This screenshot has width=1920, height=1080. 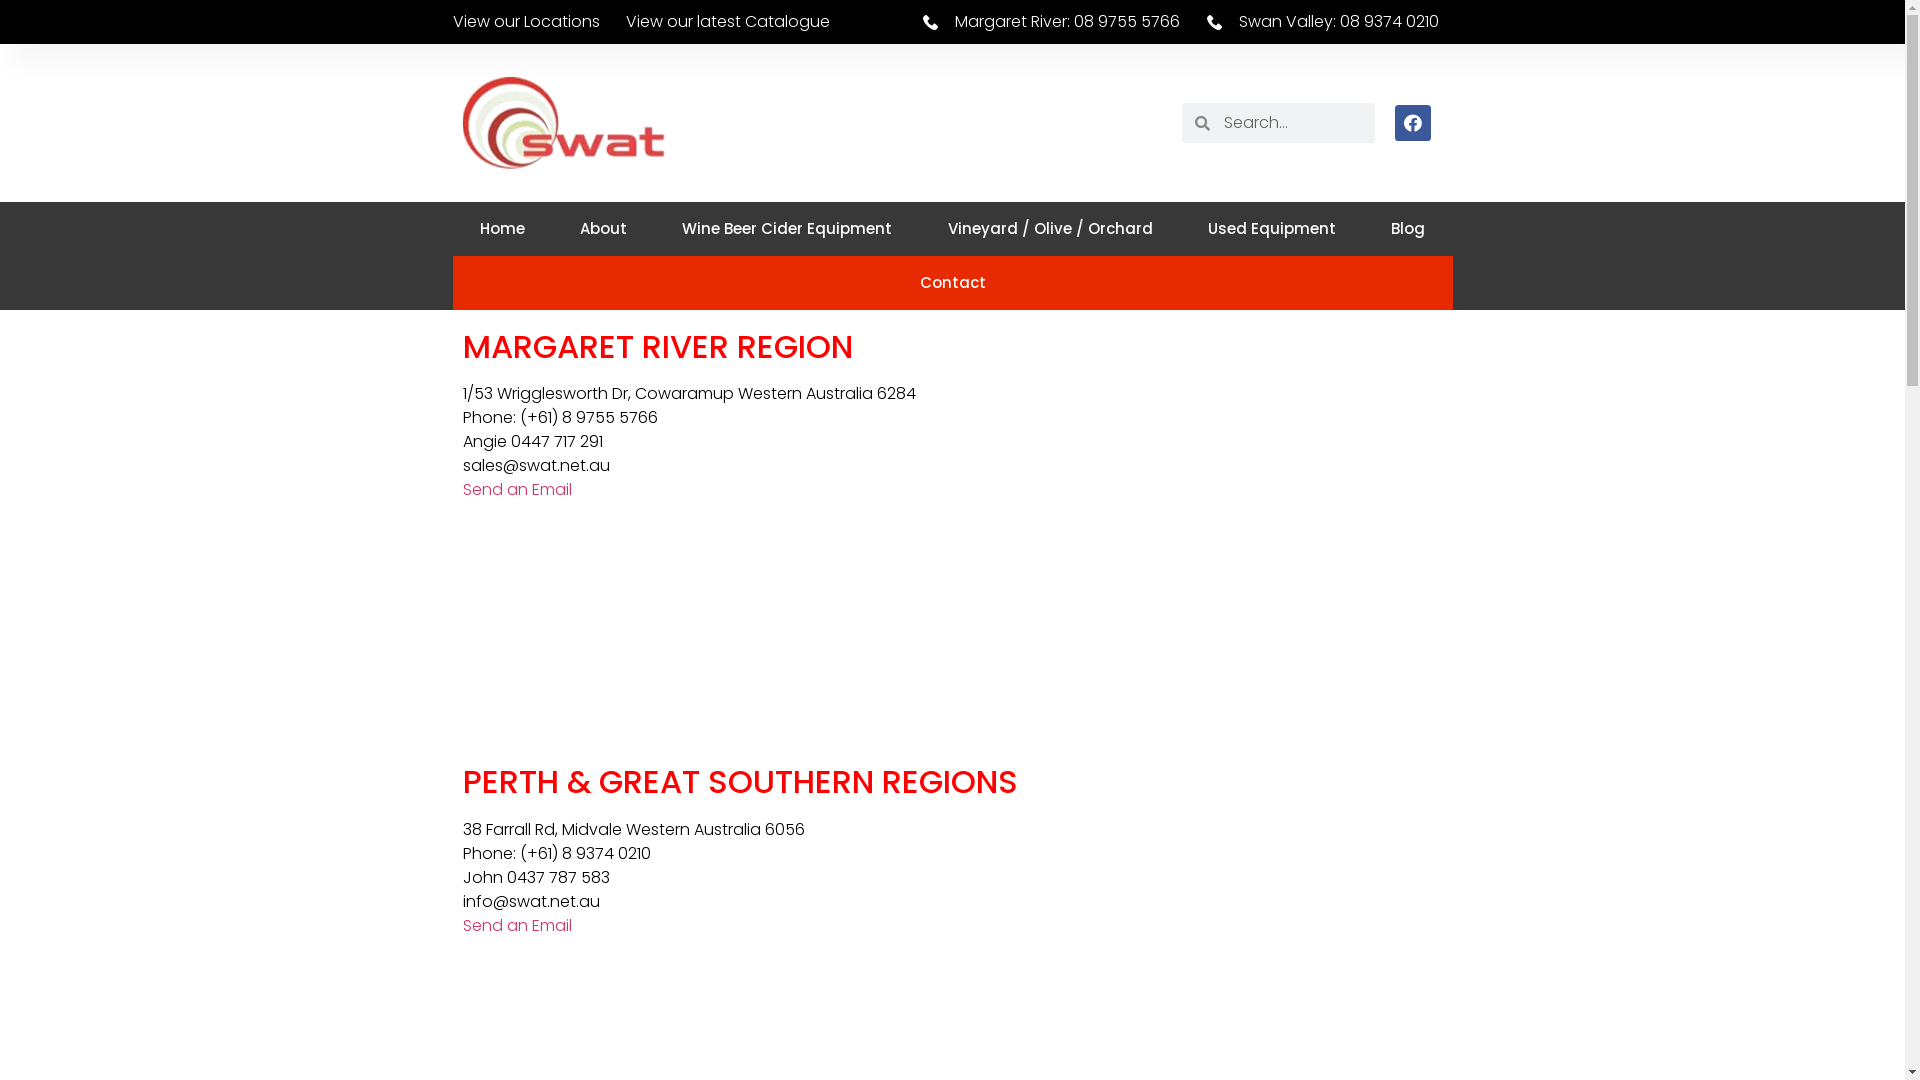 What do you see at coordinates (604, 229) in the screenshot?
I see `About` at bounding box center [604, 229].